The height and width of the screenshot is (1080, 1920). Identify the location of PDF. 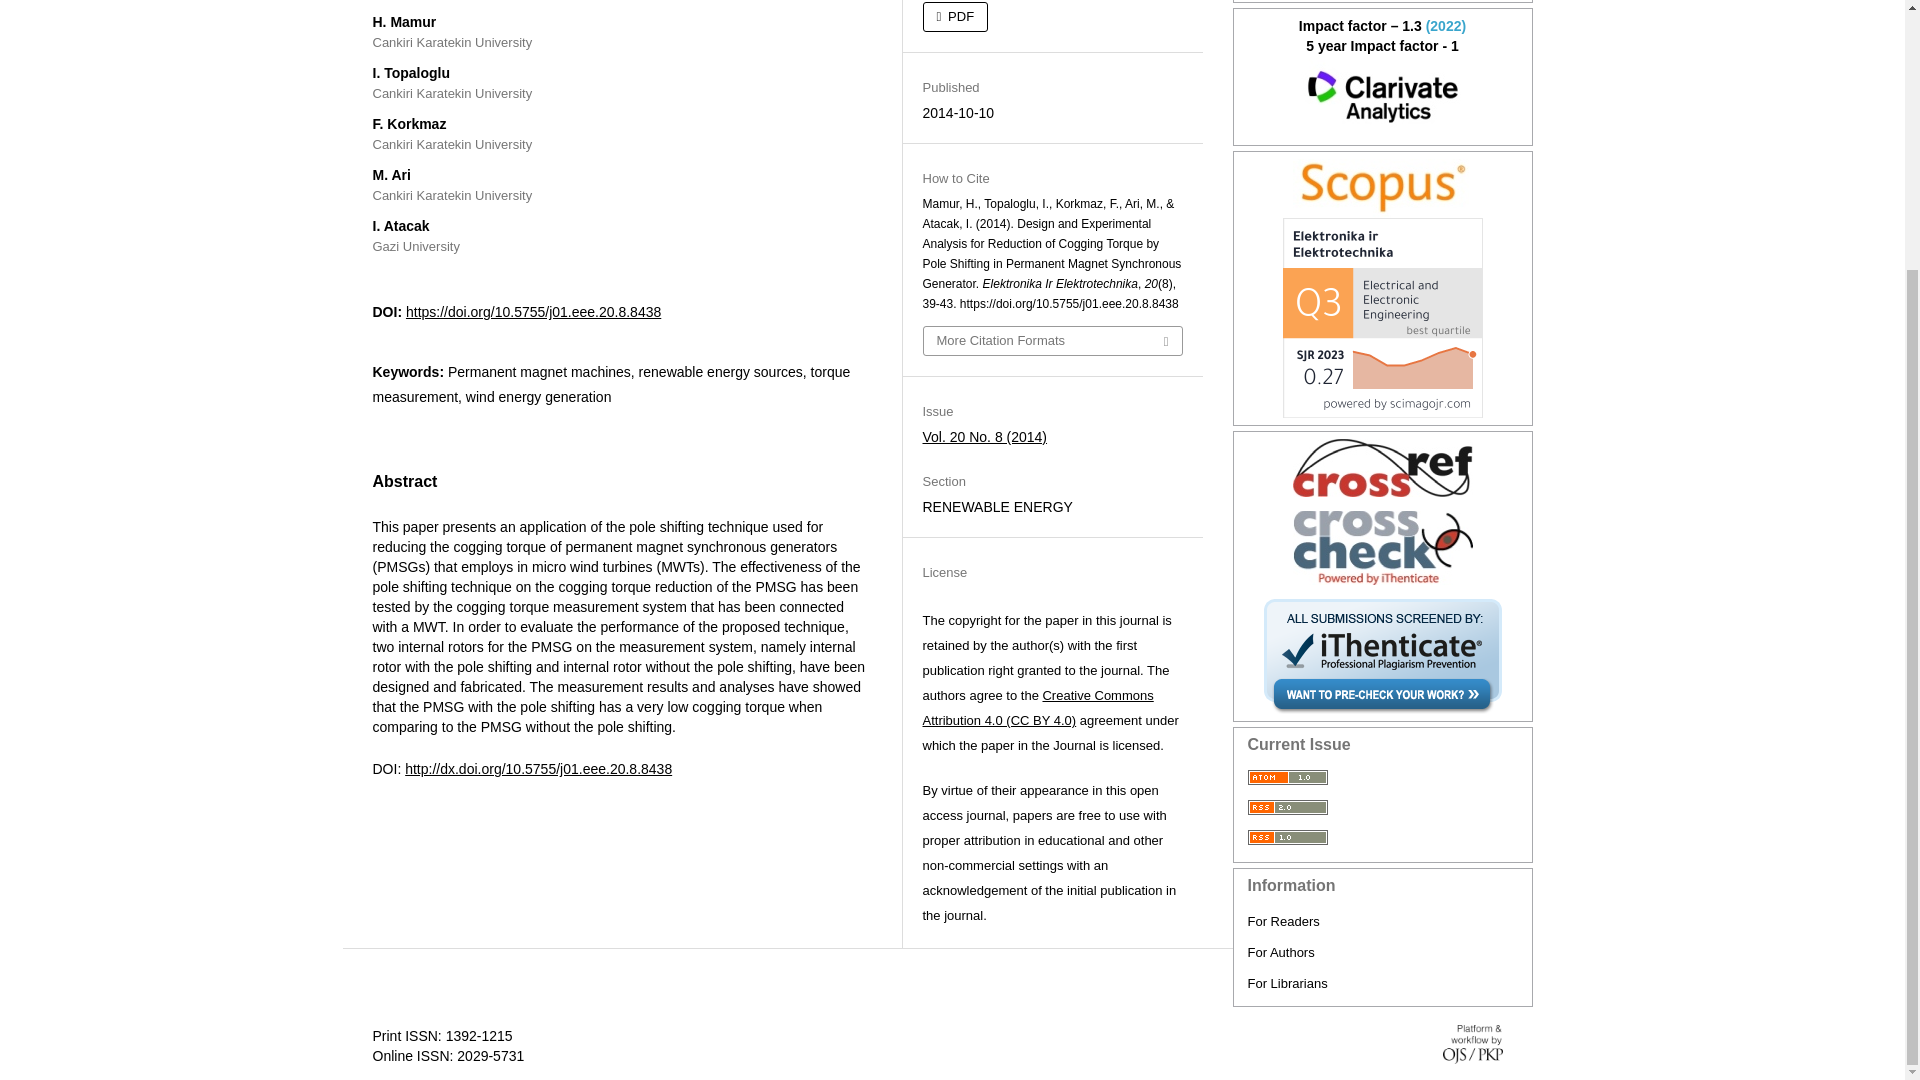
(954, 17).